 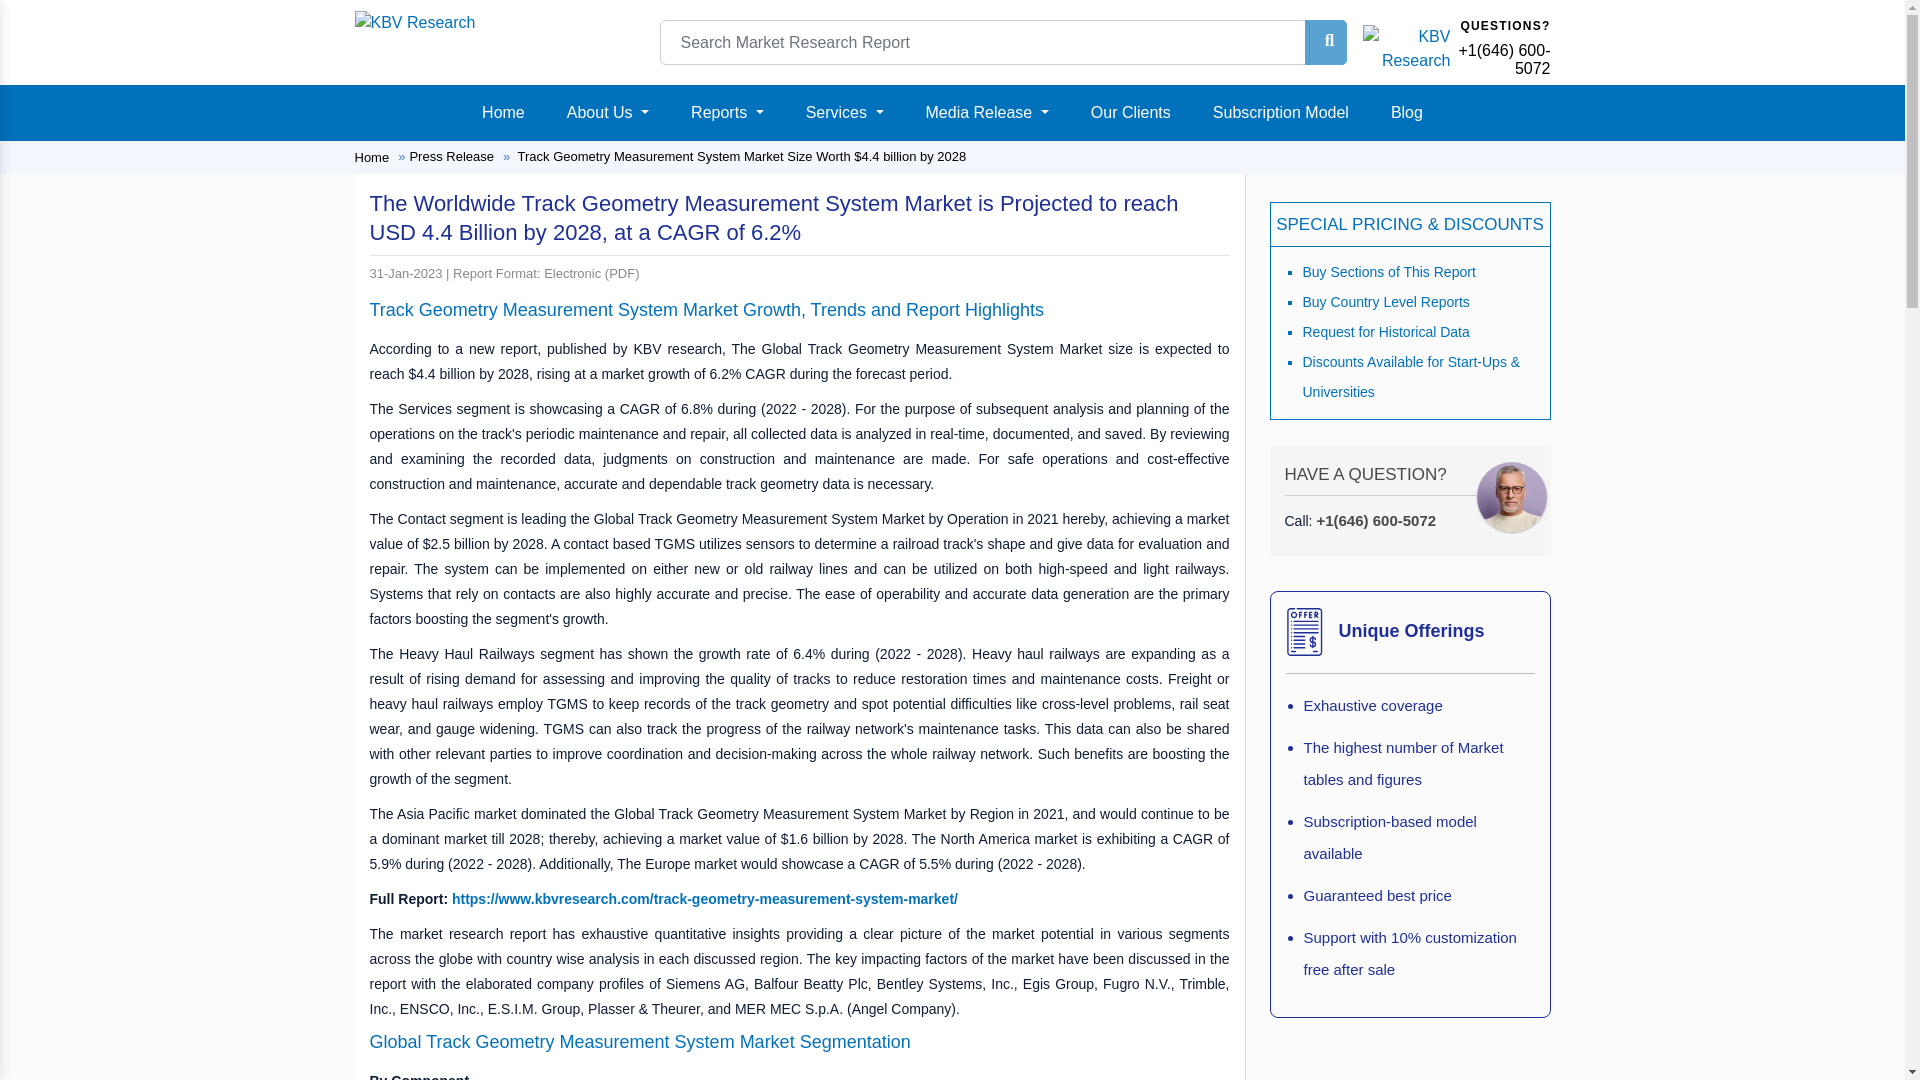 I want to click on Our Clients, so click(x=1130, y=112).